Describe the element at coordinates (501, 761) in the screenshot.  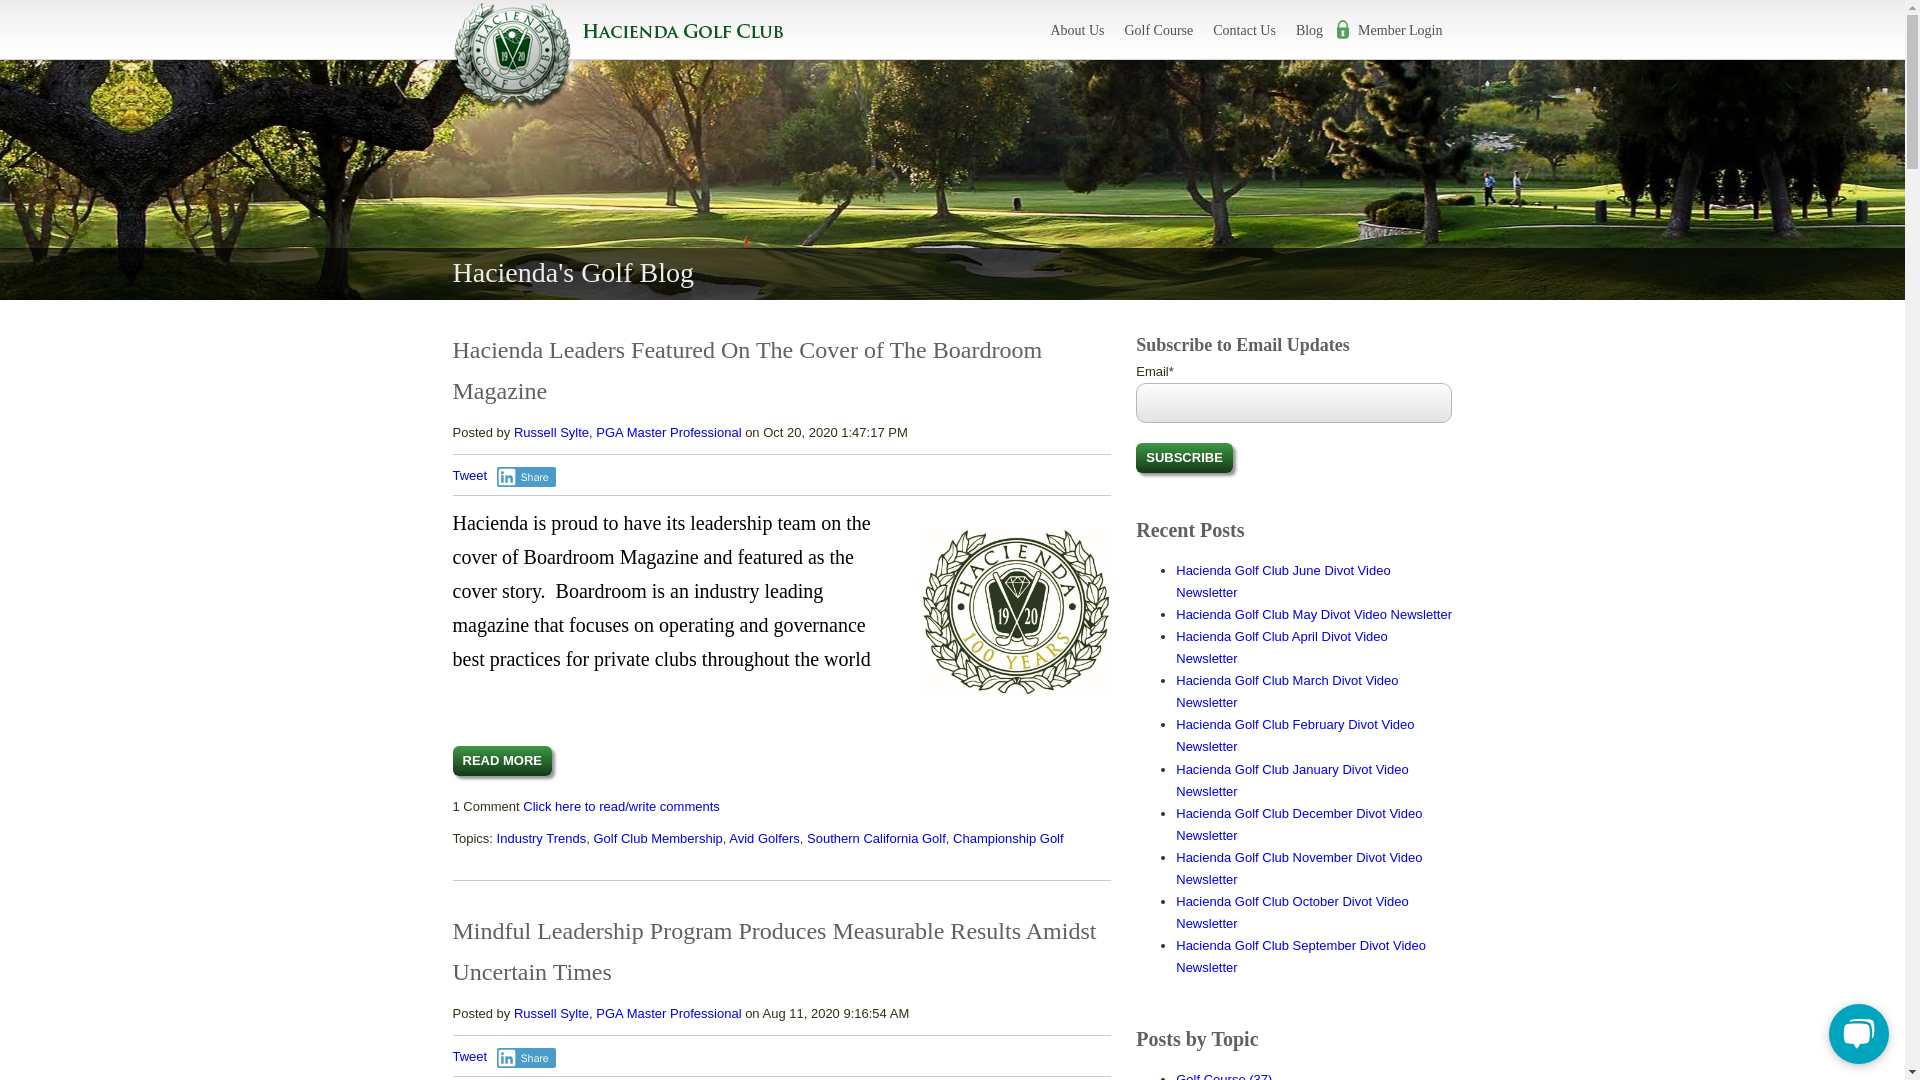
I see `READ MORE` at that location.